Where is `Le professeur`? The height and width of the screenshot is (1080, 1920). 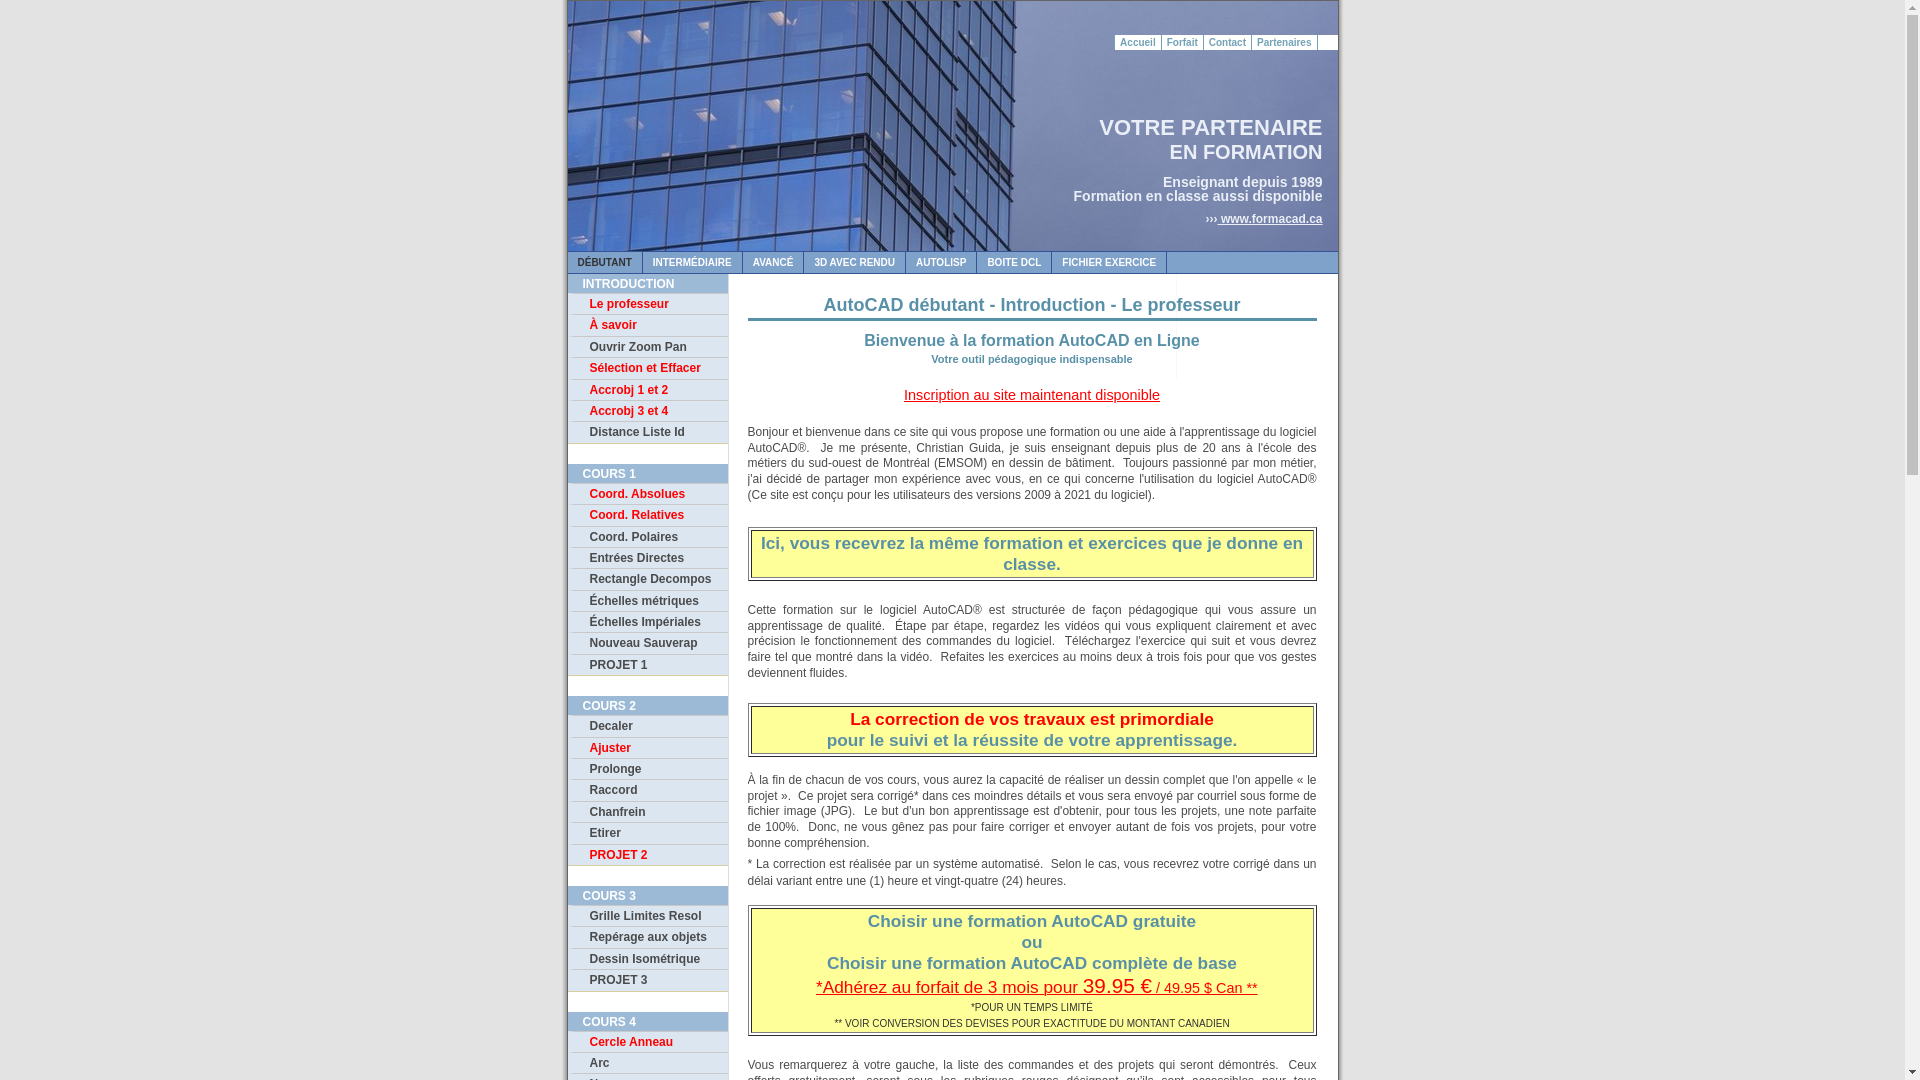
Le professeur is located at coordinates (648, 304).